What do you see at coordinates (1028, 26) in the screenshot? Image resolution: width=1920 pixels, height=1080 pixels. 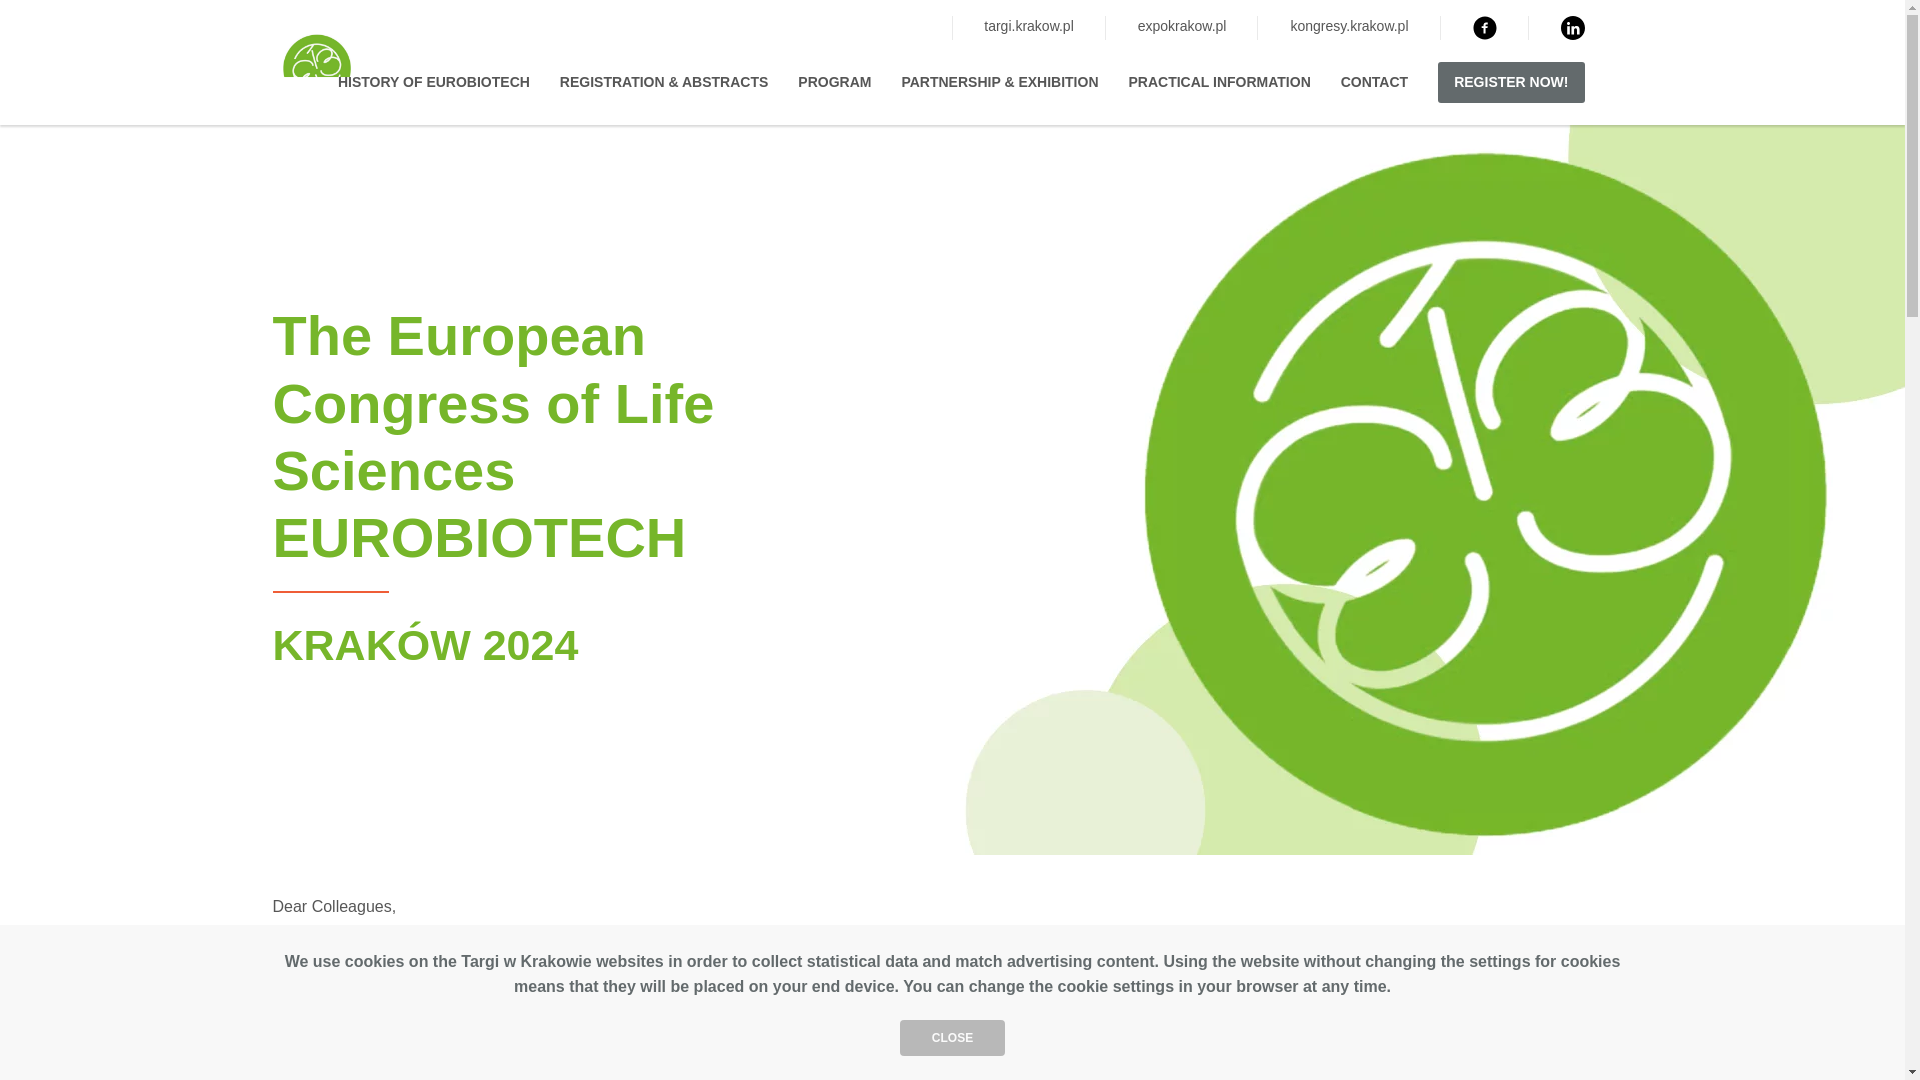 I see `targi.krakow.pl` at bounding box center [1028, 26].